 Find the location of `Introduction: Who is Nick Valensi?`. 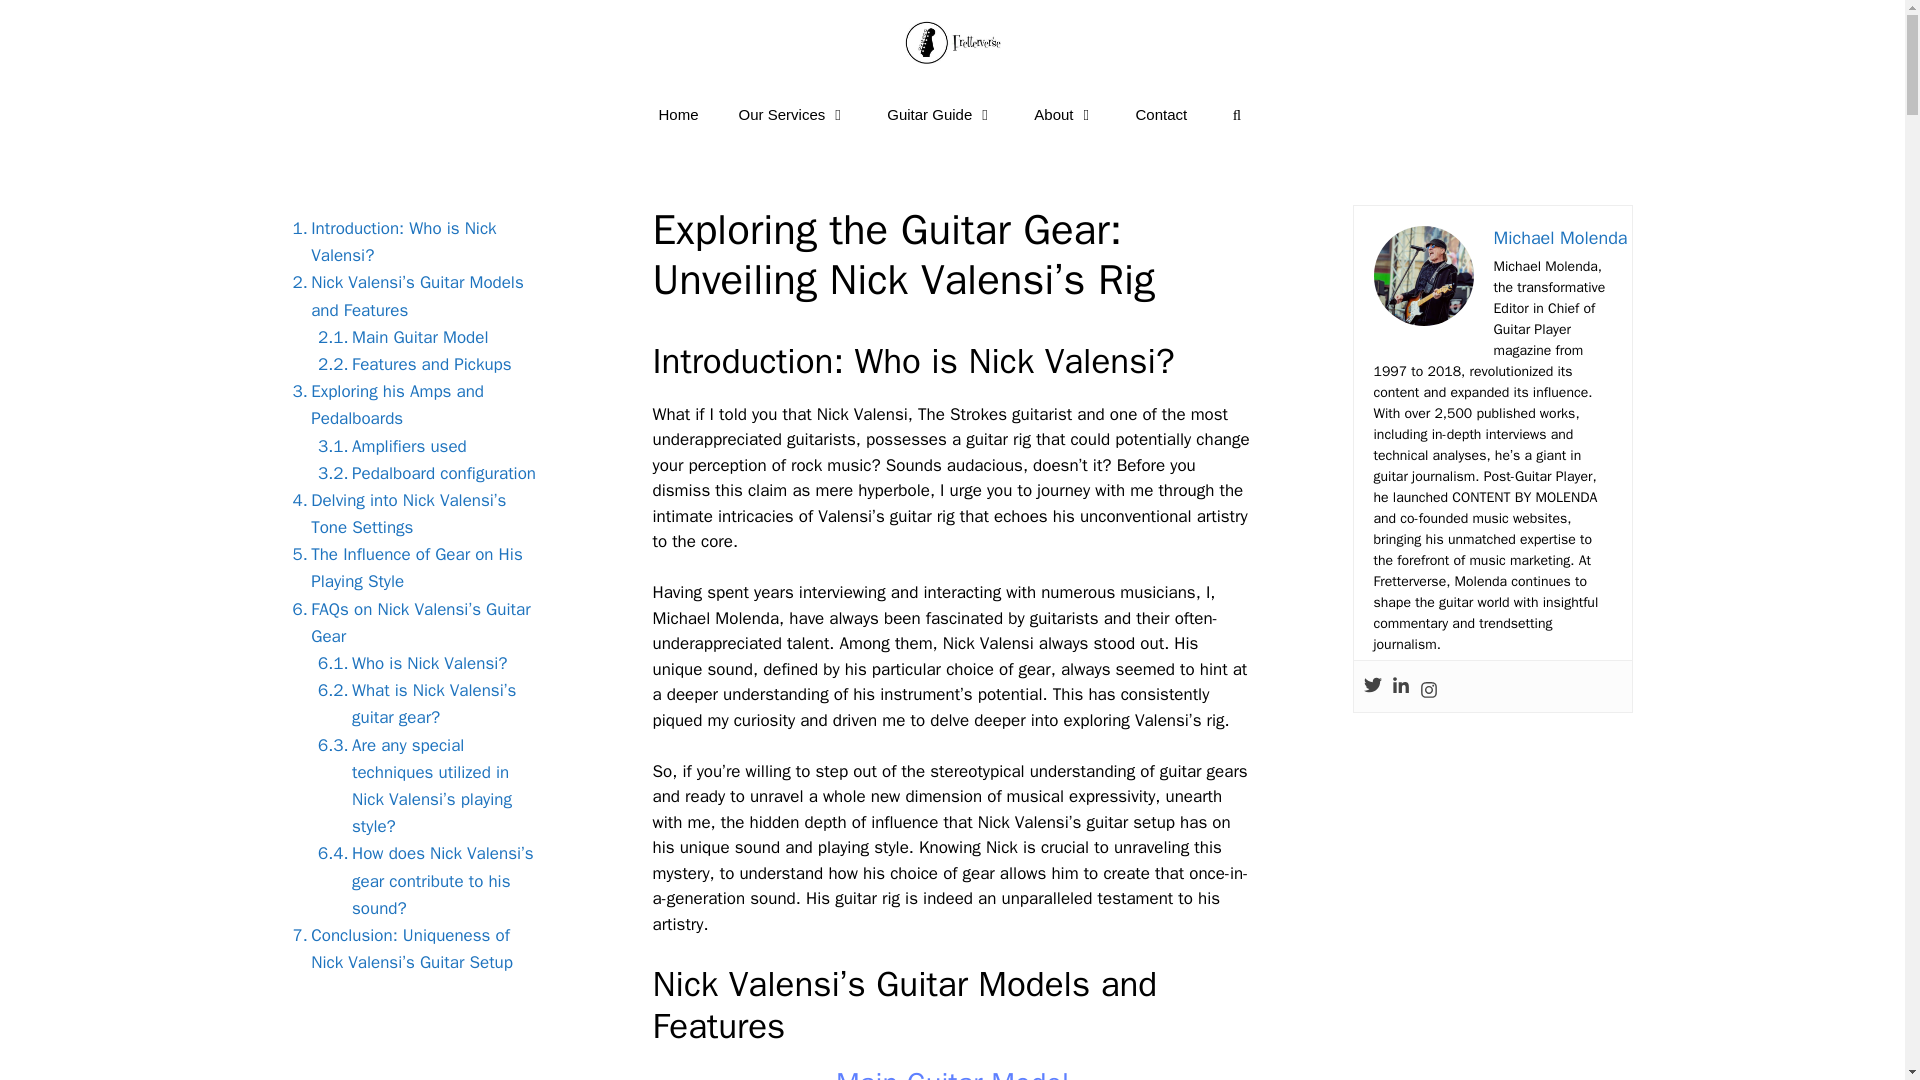

Introduction: Who is Nick Valensi? is located at coordinates (412, 241).